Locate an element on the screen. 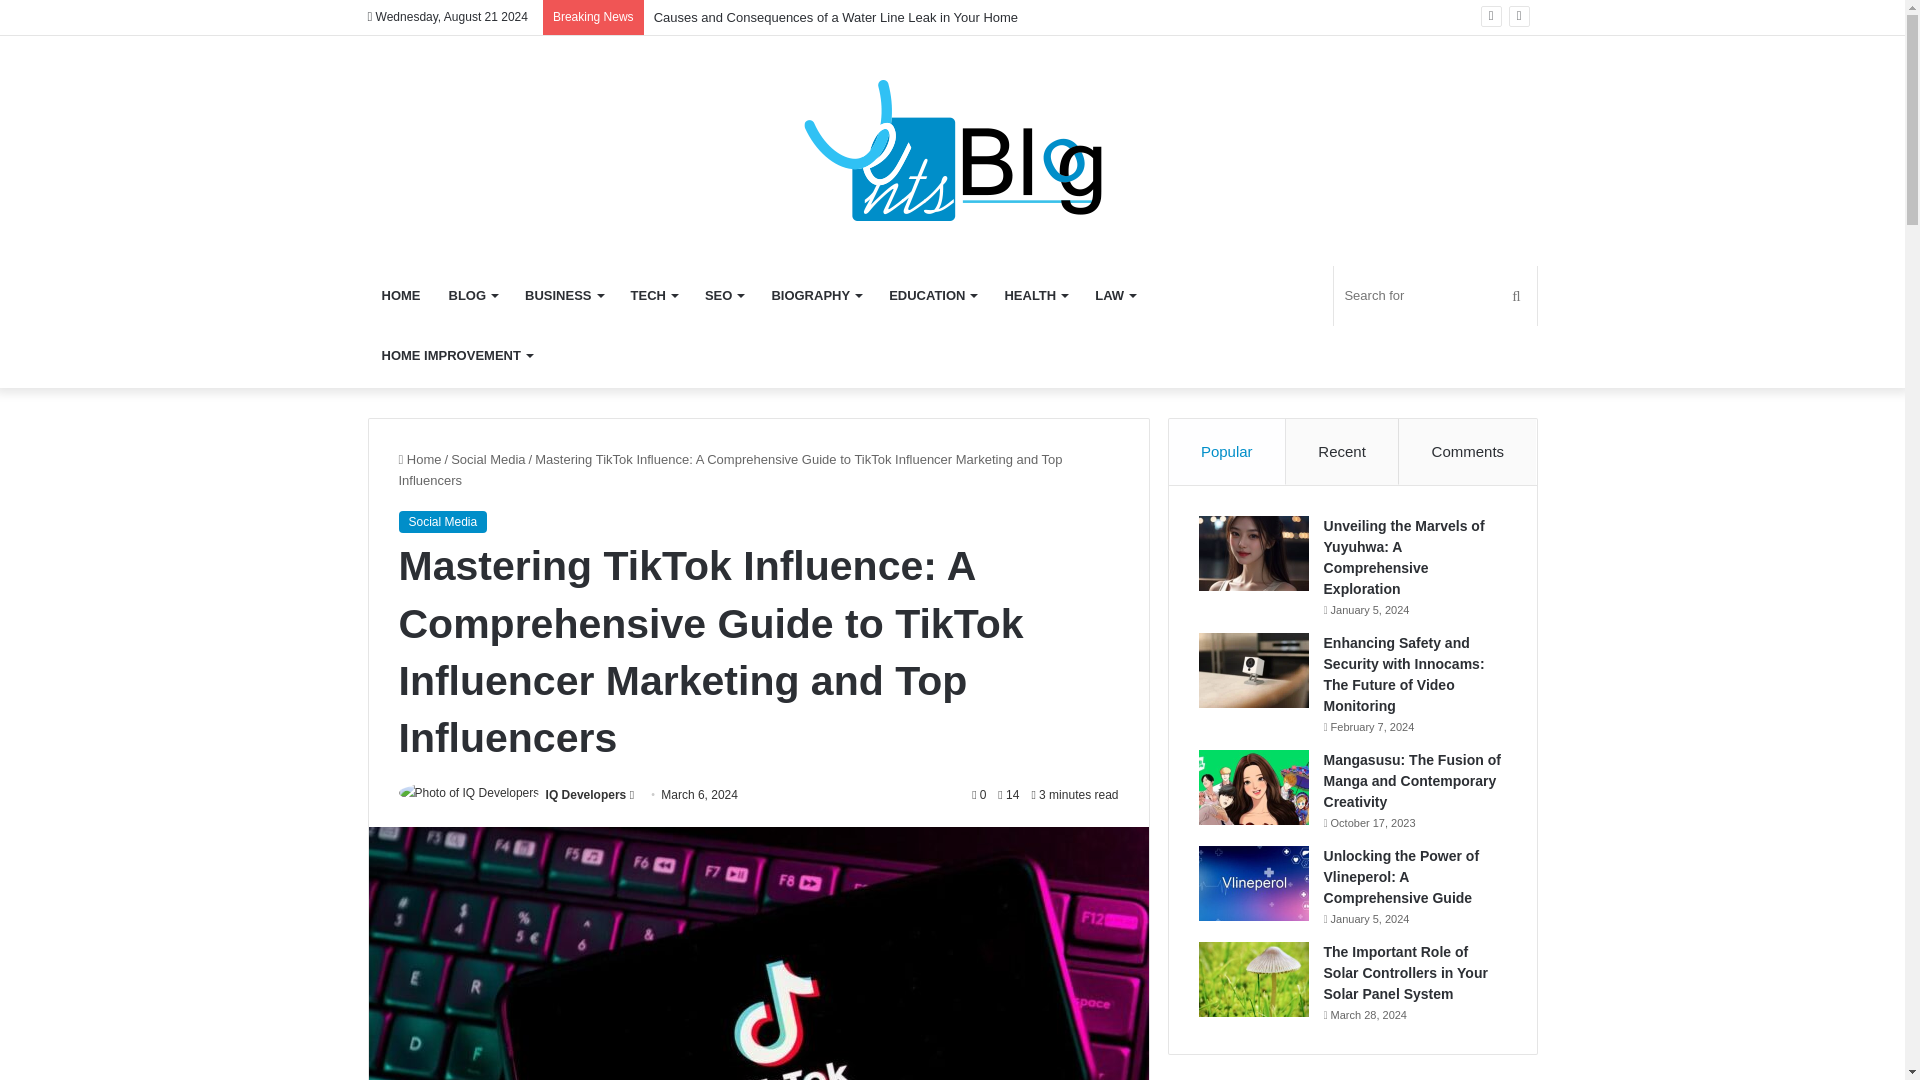 This screenshot has height=1080, width=1920. LAW is located at coordinates (1114, 296).